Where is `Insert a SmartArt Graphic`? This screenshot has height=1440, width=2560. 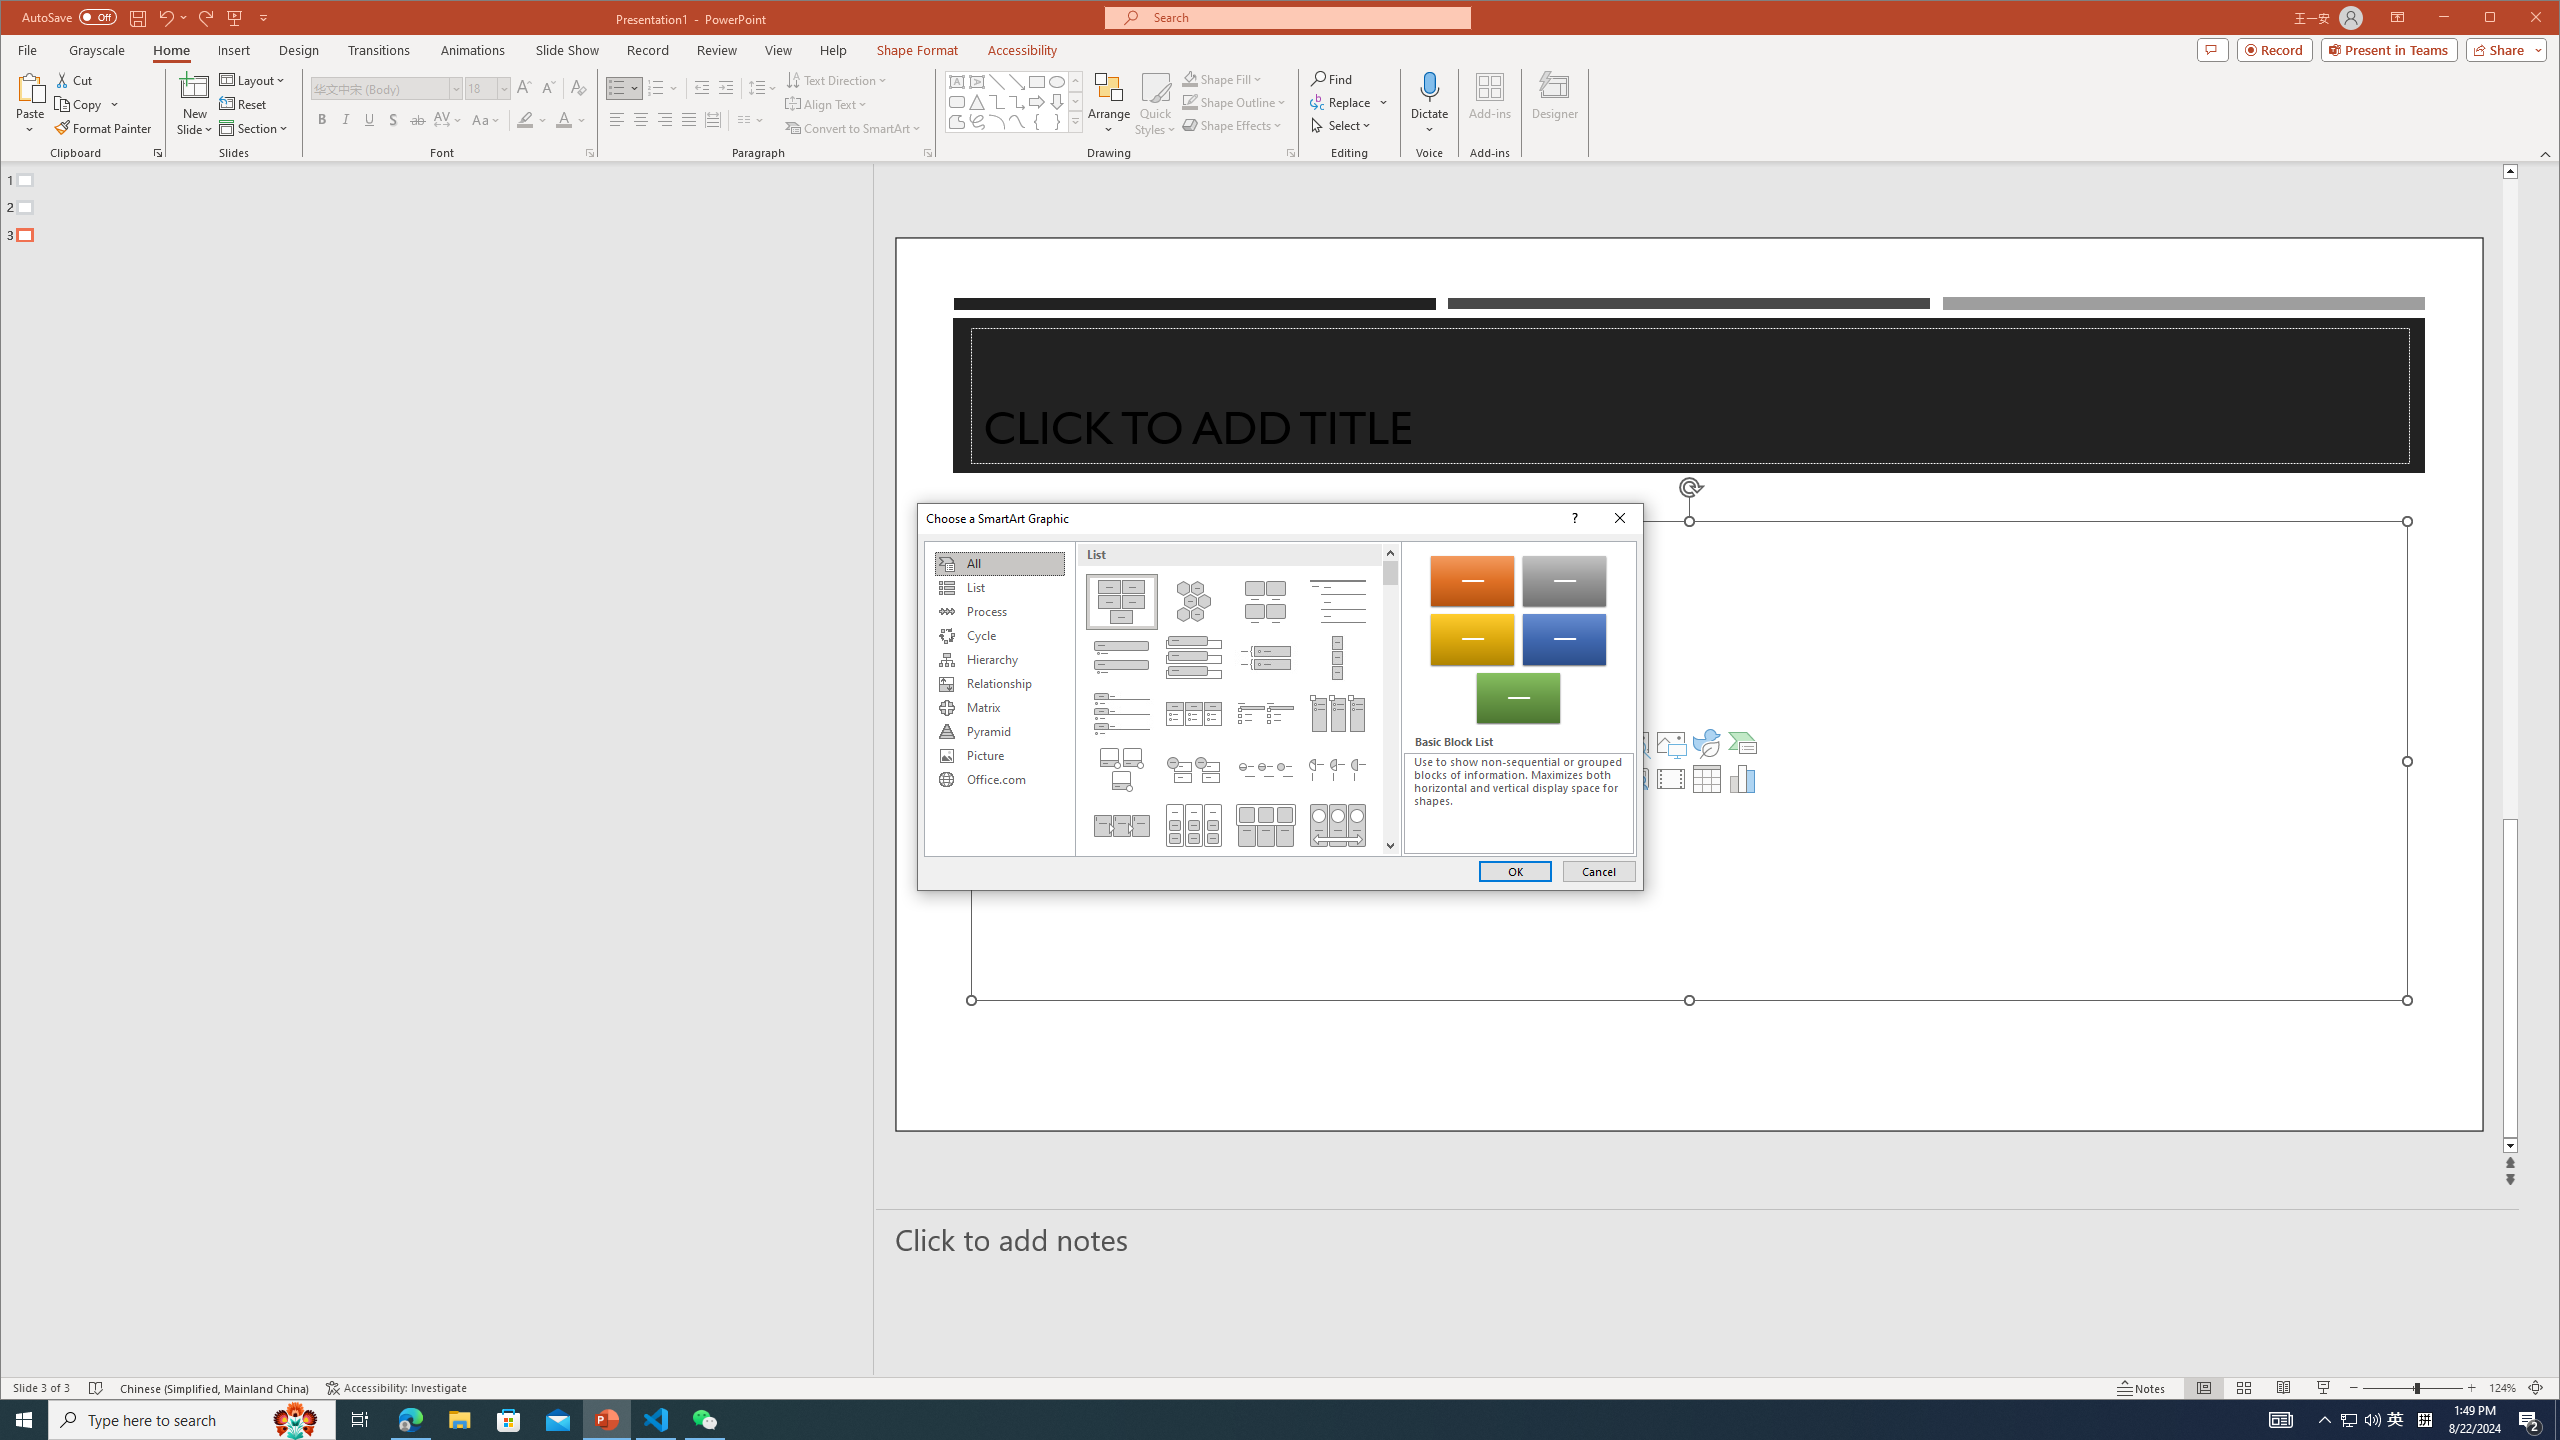 Insert a SmartArt Graphic is located at coordinates (1743, 742).